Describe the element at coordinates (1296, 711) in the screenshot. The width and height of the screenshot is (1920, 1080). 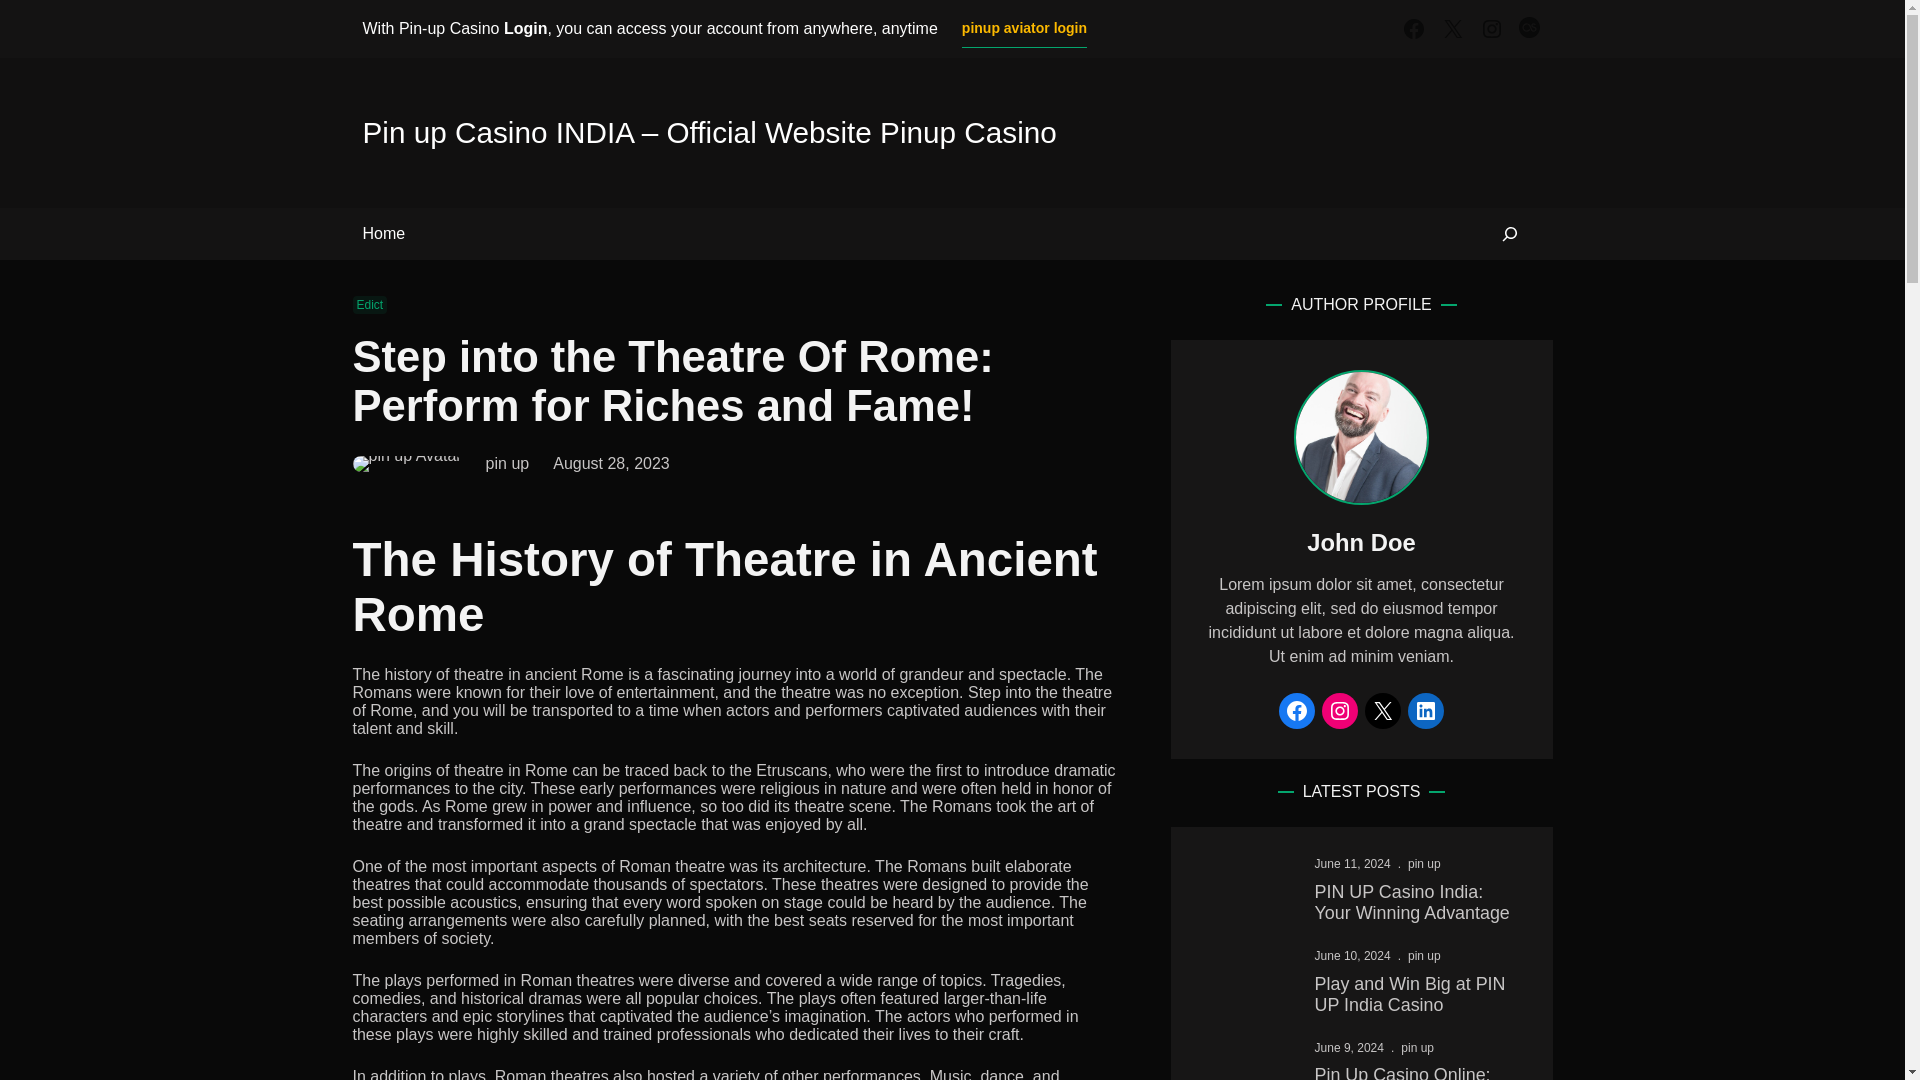
I see `Facebook` at that location.